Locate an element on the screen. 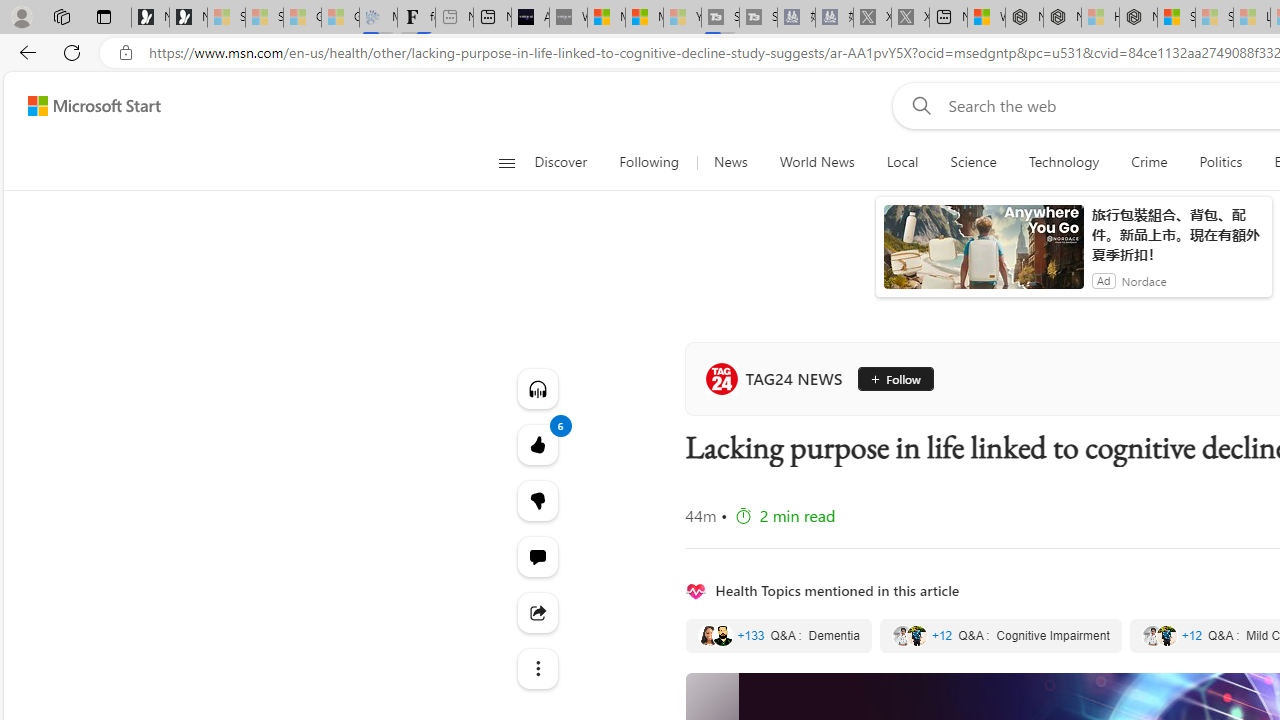 This screenshot has height=720, width=1280. Class: quote-thumbnail is located at coordinates (1166, 636).